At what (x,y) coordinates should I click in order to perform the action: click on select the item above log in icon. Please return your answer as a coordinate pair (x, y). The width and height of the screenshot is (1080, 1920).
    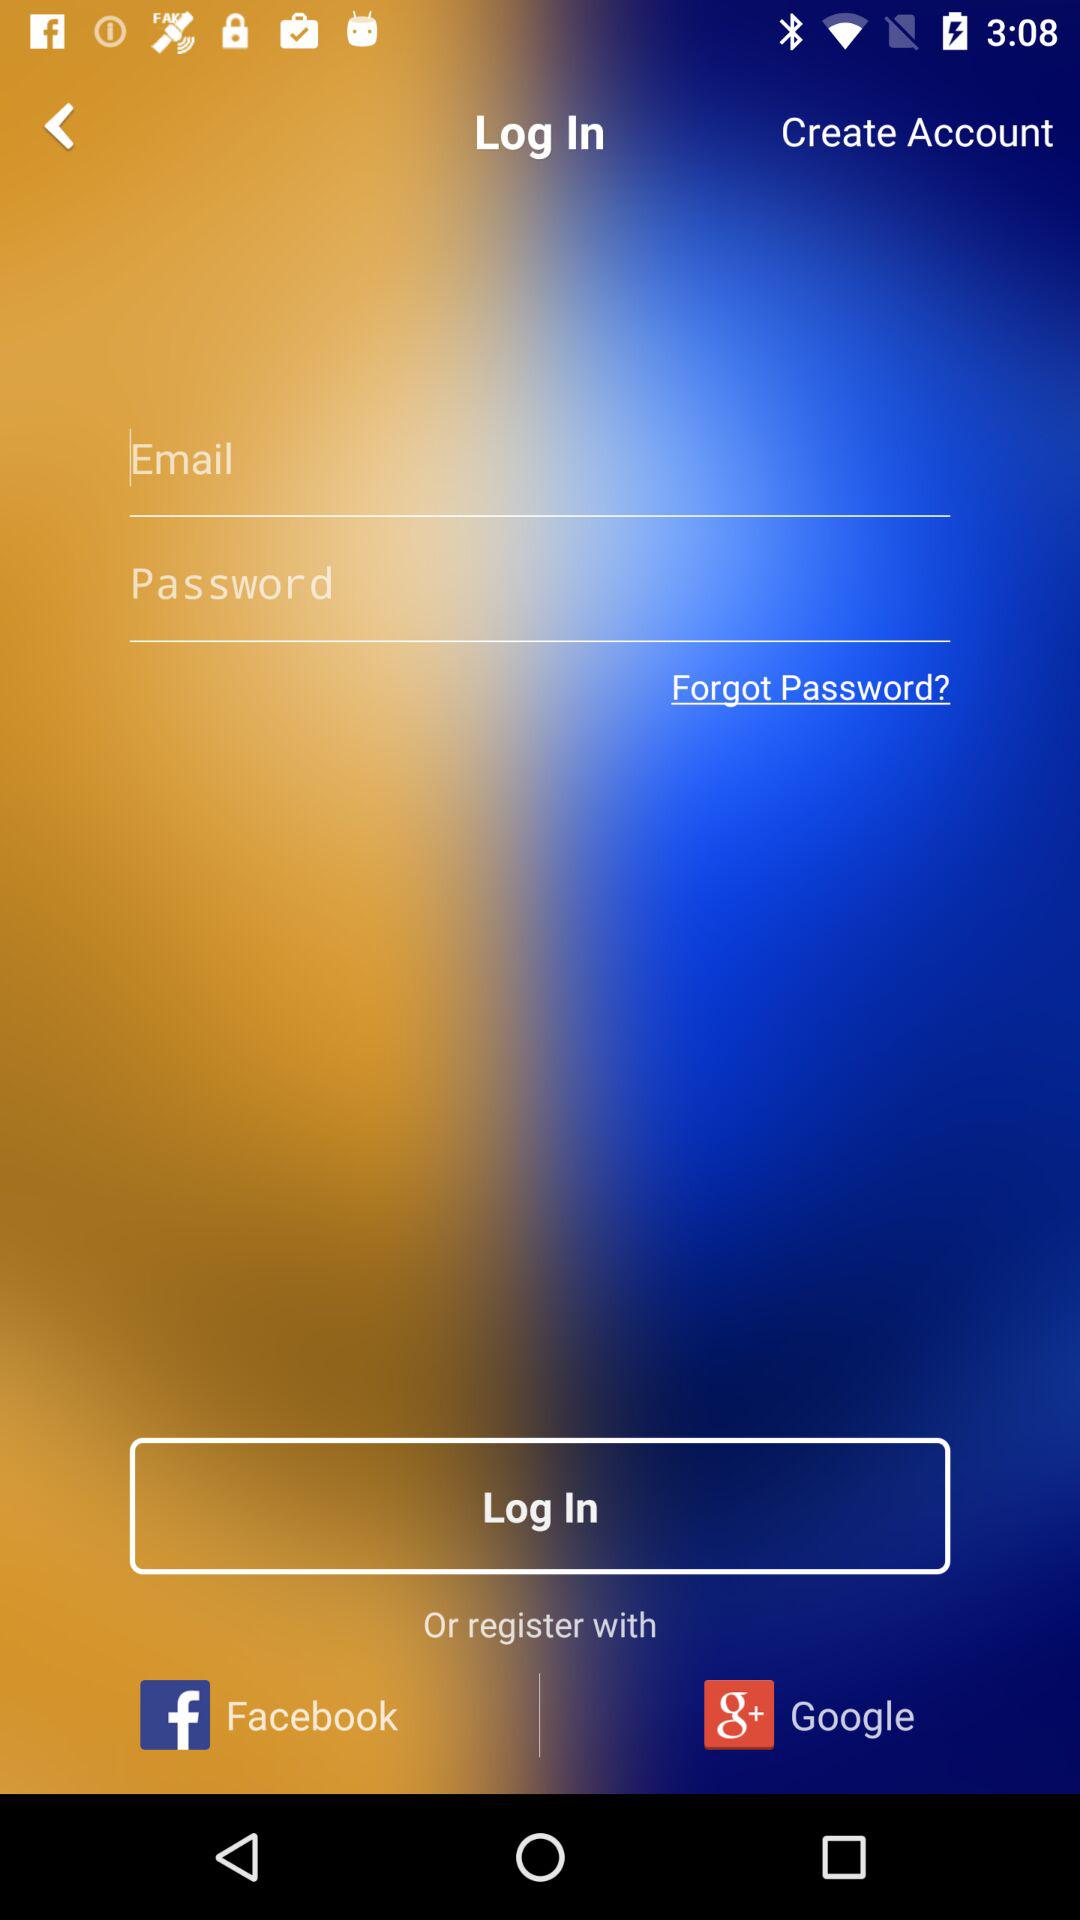
    Looking at the image, I should click on (810, 686).